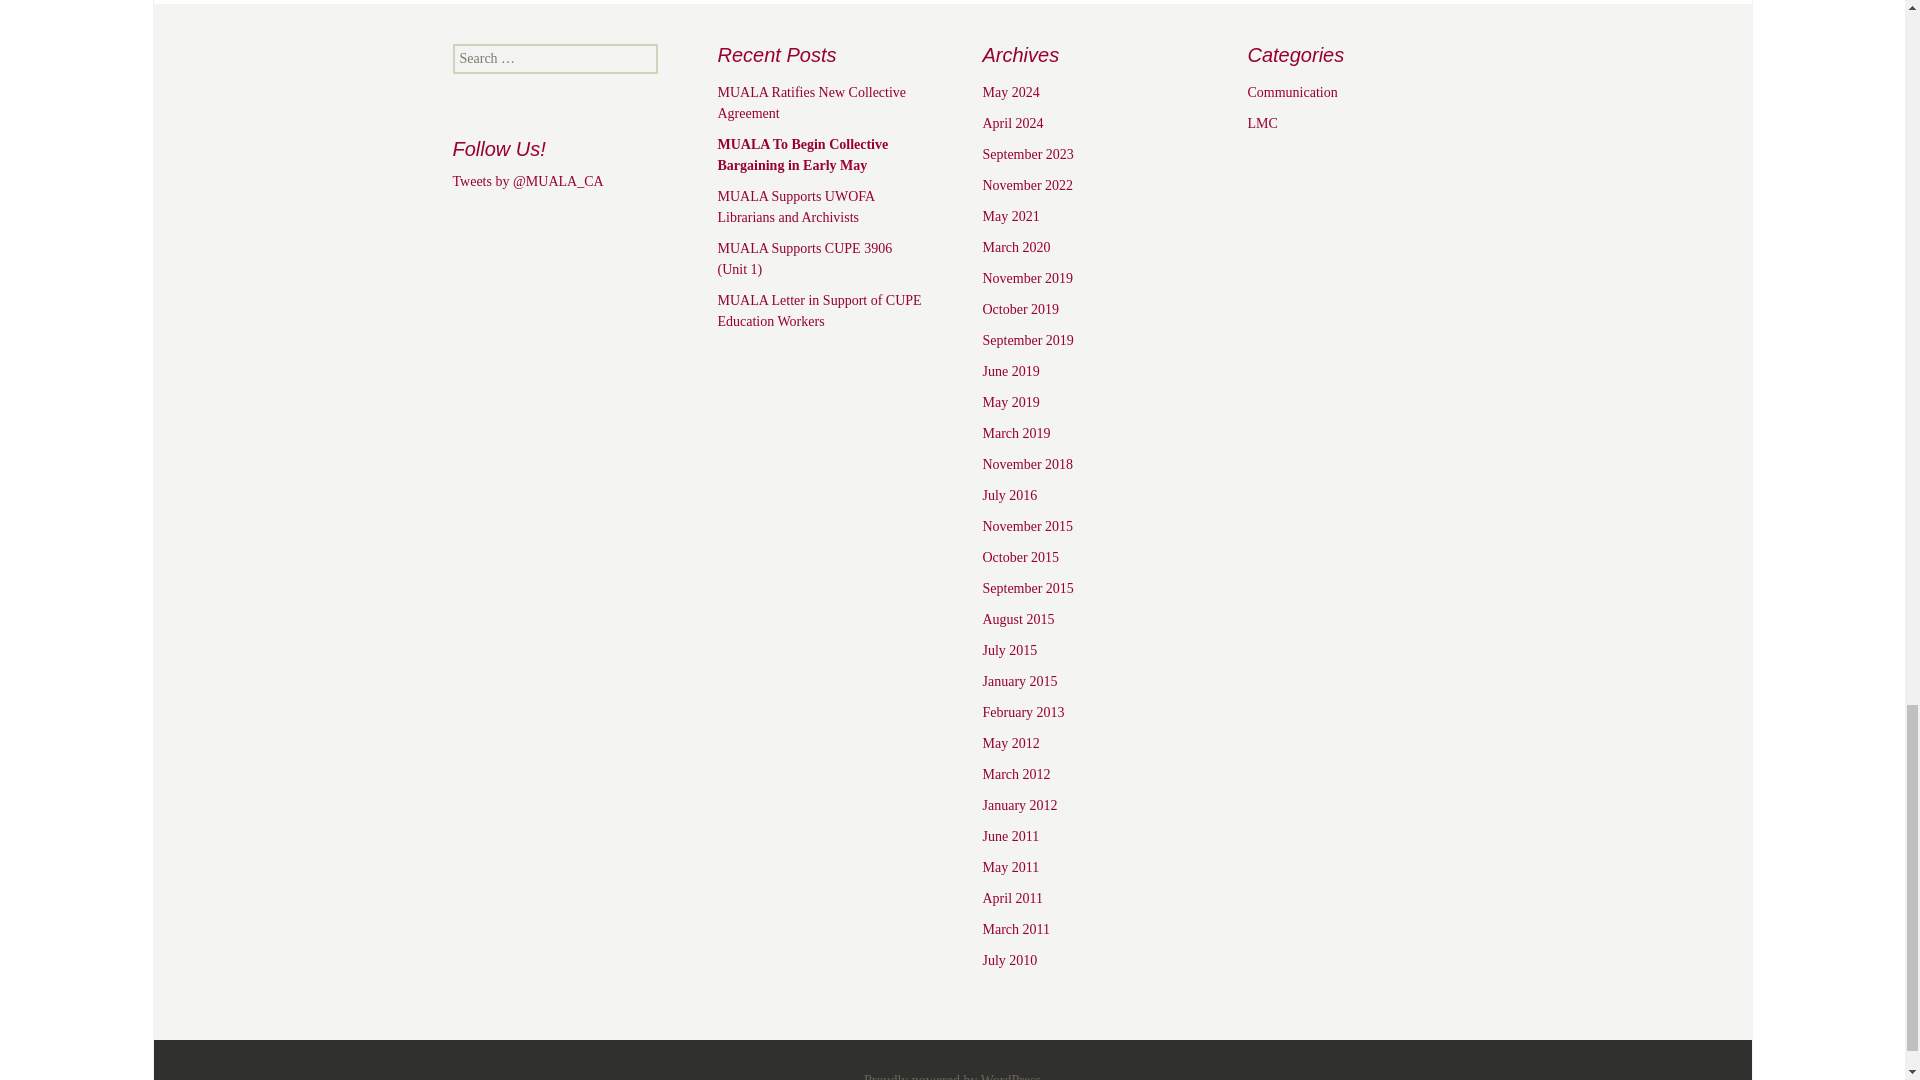 This screenshot has height=1080, width=1920. What do you see at coordinates (1008, 650) in the screenshot?
I see `July 2015` at bounding box center [1008, 650].